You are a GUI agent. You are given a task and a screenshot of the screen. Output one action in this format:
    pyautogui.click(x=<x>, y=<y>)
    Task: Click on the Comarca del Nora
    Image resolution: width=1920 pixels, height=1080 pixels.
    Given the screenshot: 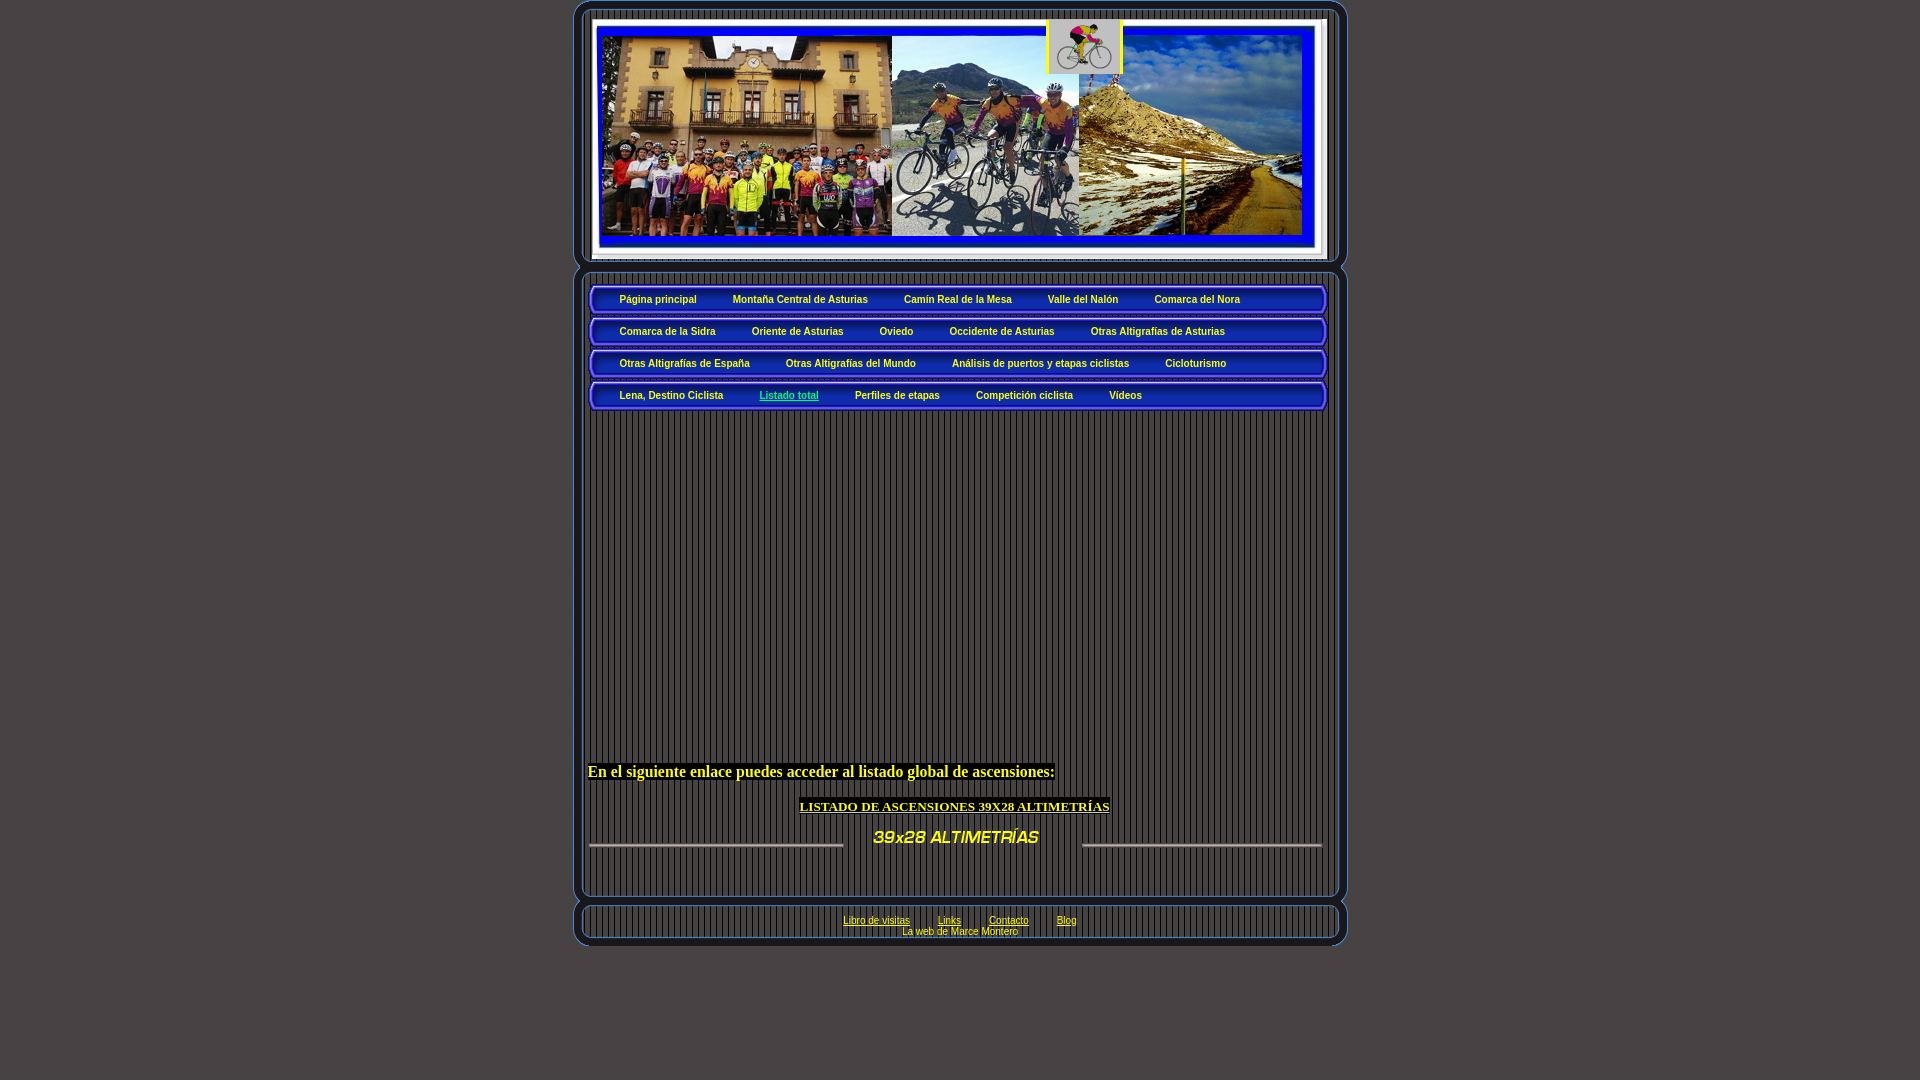 What is the action you would take?
    pyautogui.click(x=1198, y=302)
    